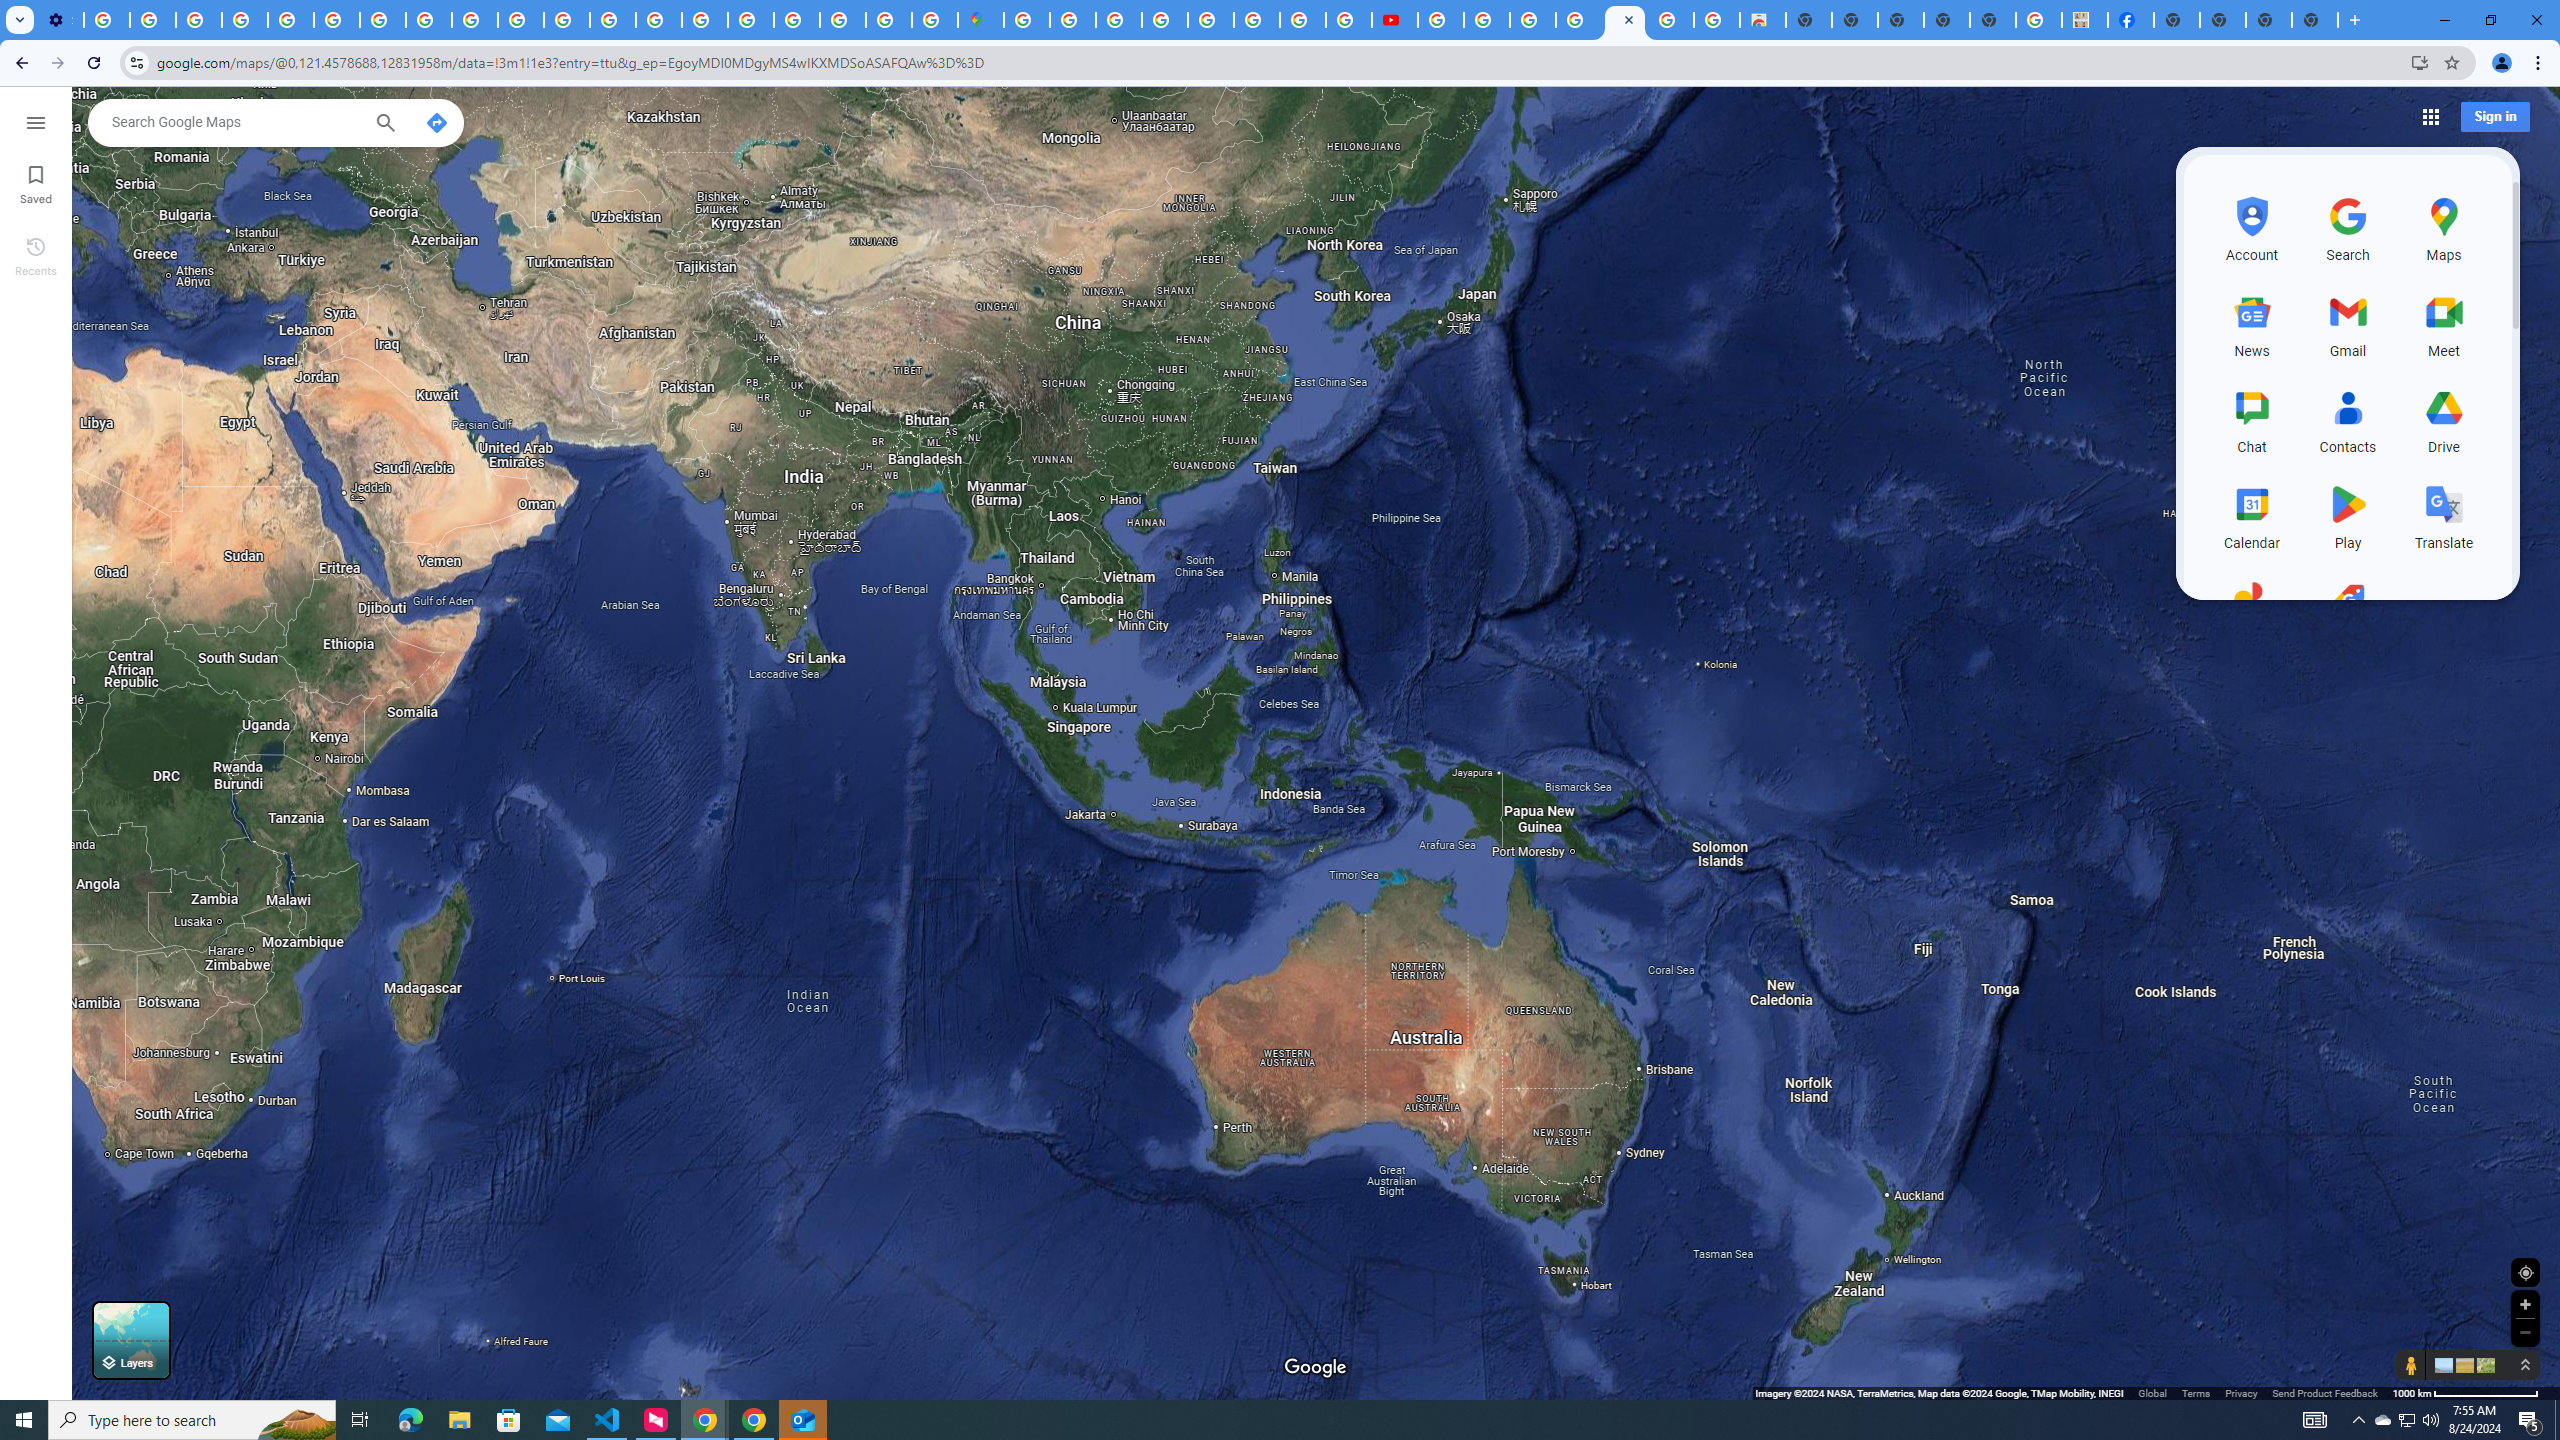 The width and height of the screenshot is (2560, 1440). I want to click on Delete photos & videos - Computer - Google Photos Help, so click(106, 20).